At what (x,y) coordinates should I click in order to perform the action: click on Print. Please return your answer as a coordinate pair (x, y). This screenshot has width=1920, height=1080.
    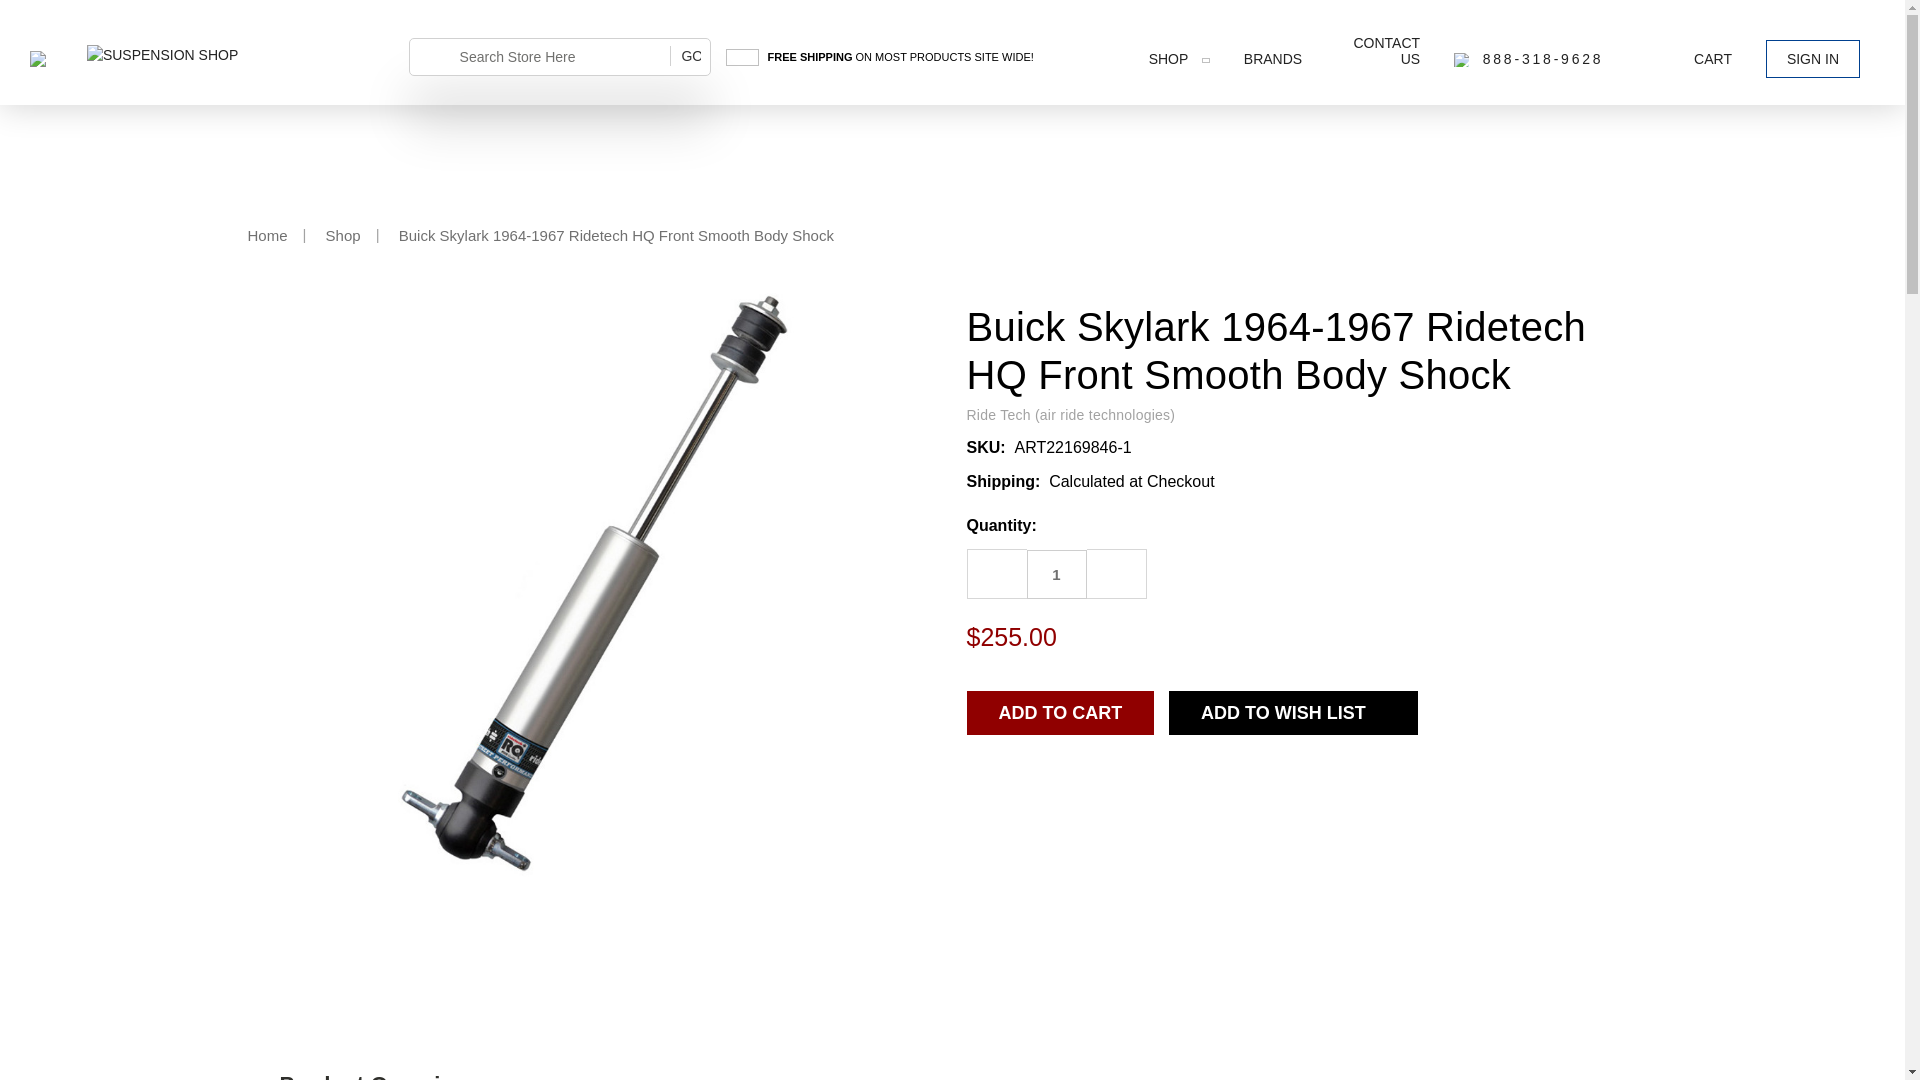
    Looking at the image, I should click on (1052, 782).